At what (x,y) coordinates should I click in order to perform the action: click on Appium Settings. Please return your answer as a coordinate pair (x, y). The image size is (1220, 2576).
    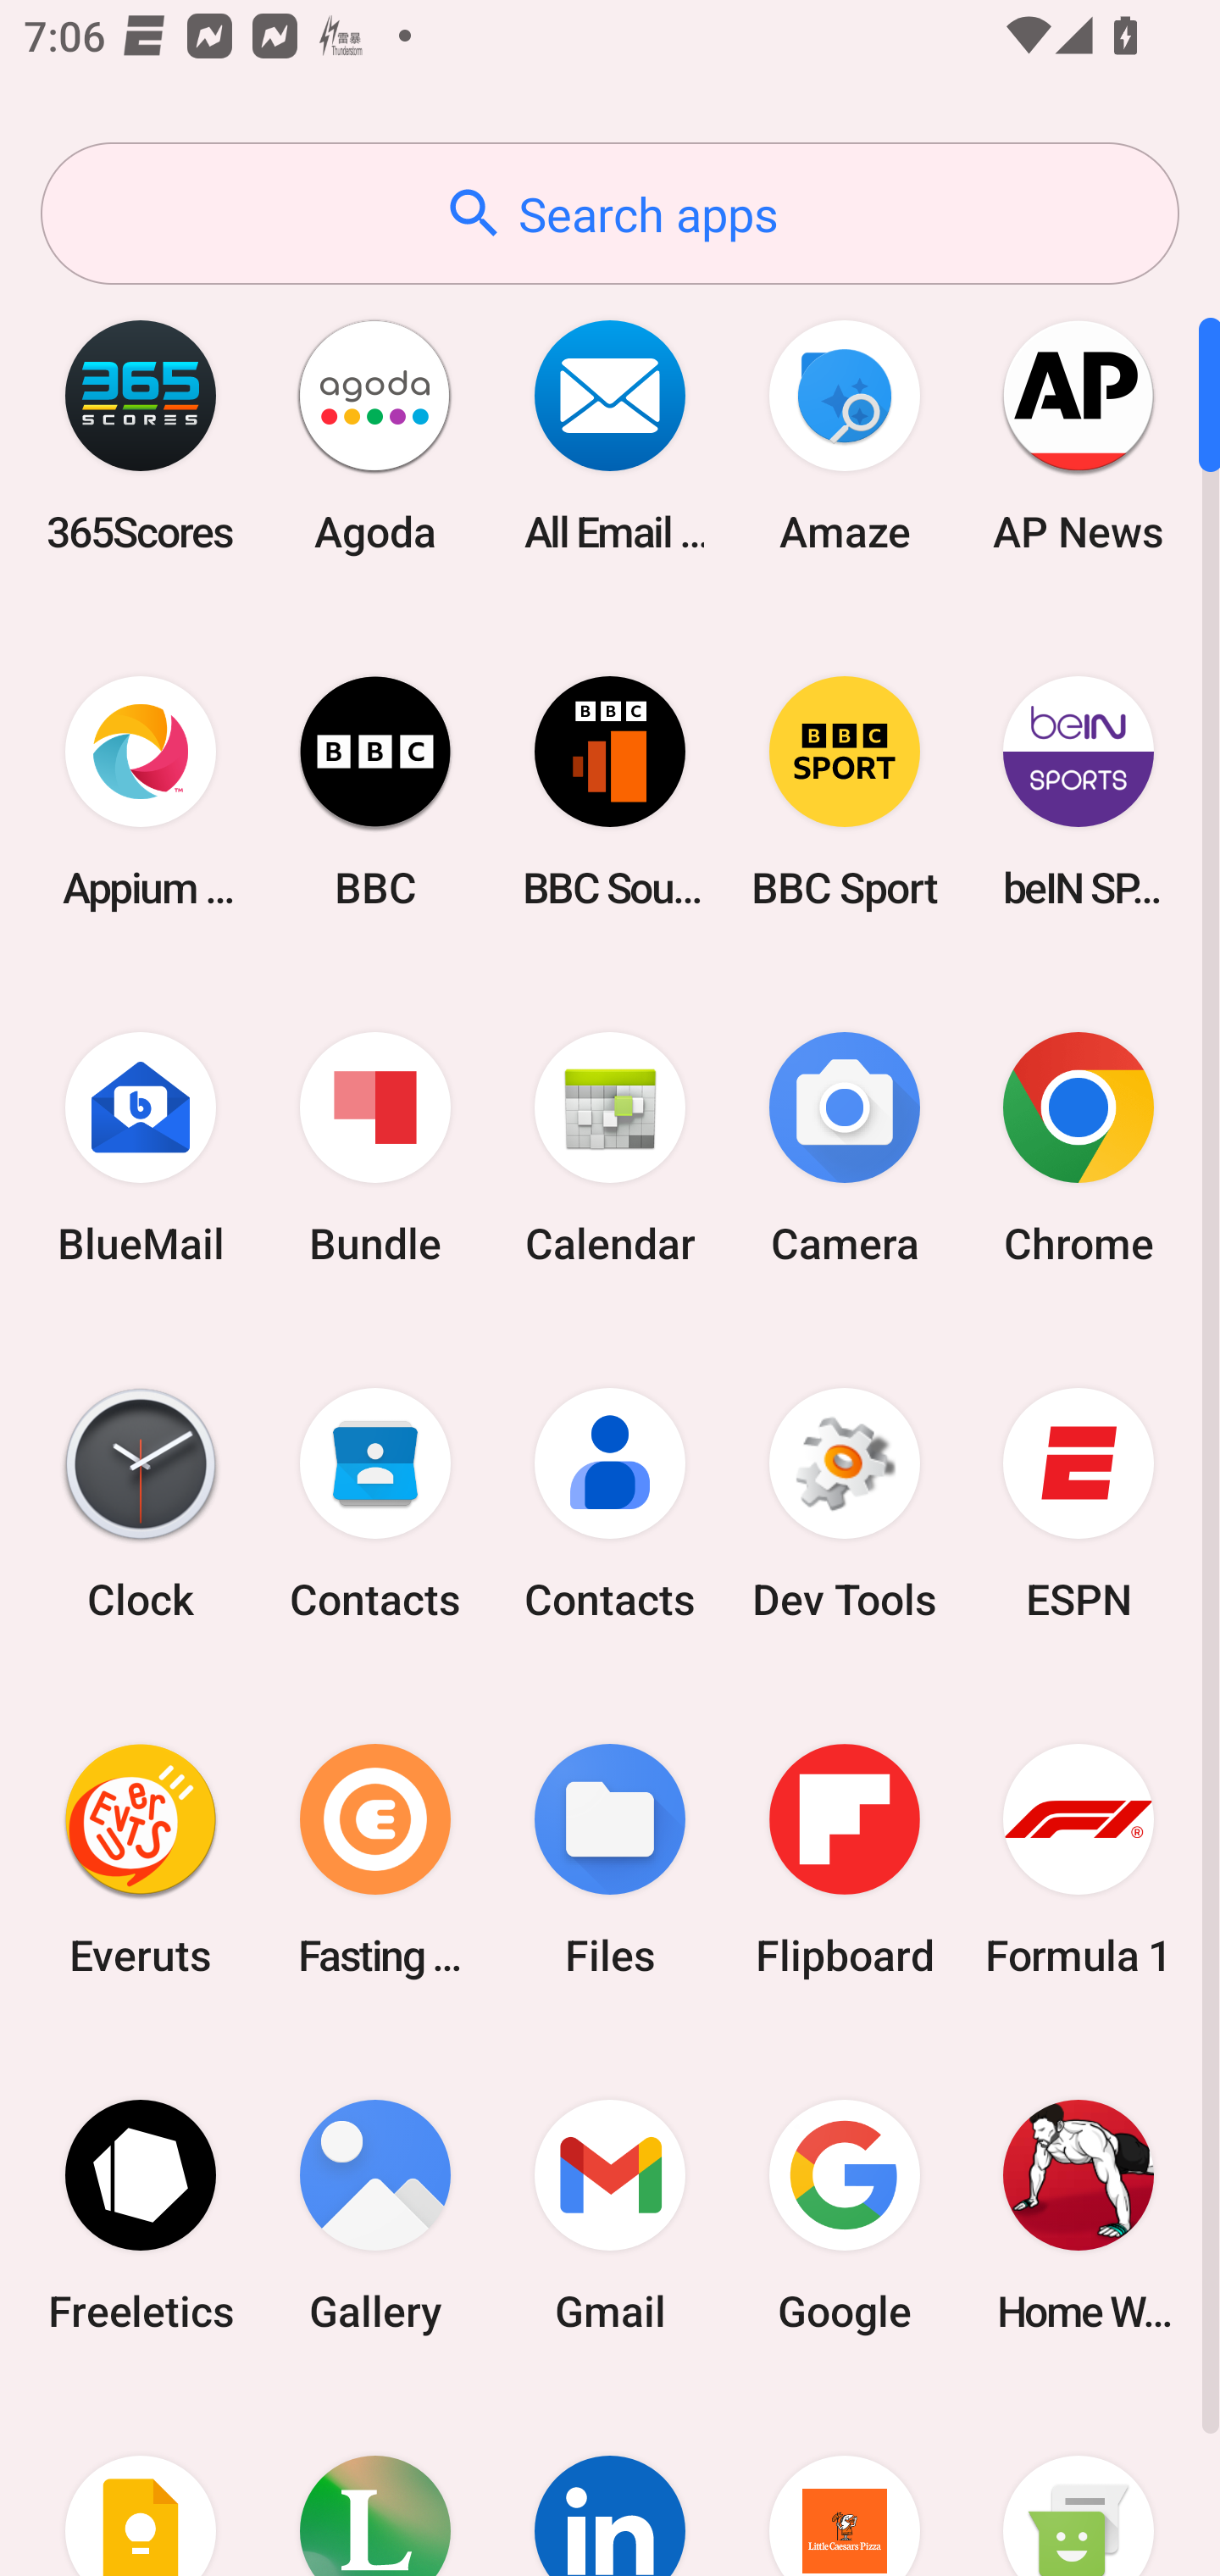
    Looking at the image, I should click on (141, 791).